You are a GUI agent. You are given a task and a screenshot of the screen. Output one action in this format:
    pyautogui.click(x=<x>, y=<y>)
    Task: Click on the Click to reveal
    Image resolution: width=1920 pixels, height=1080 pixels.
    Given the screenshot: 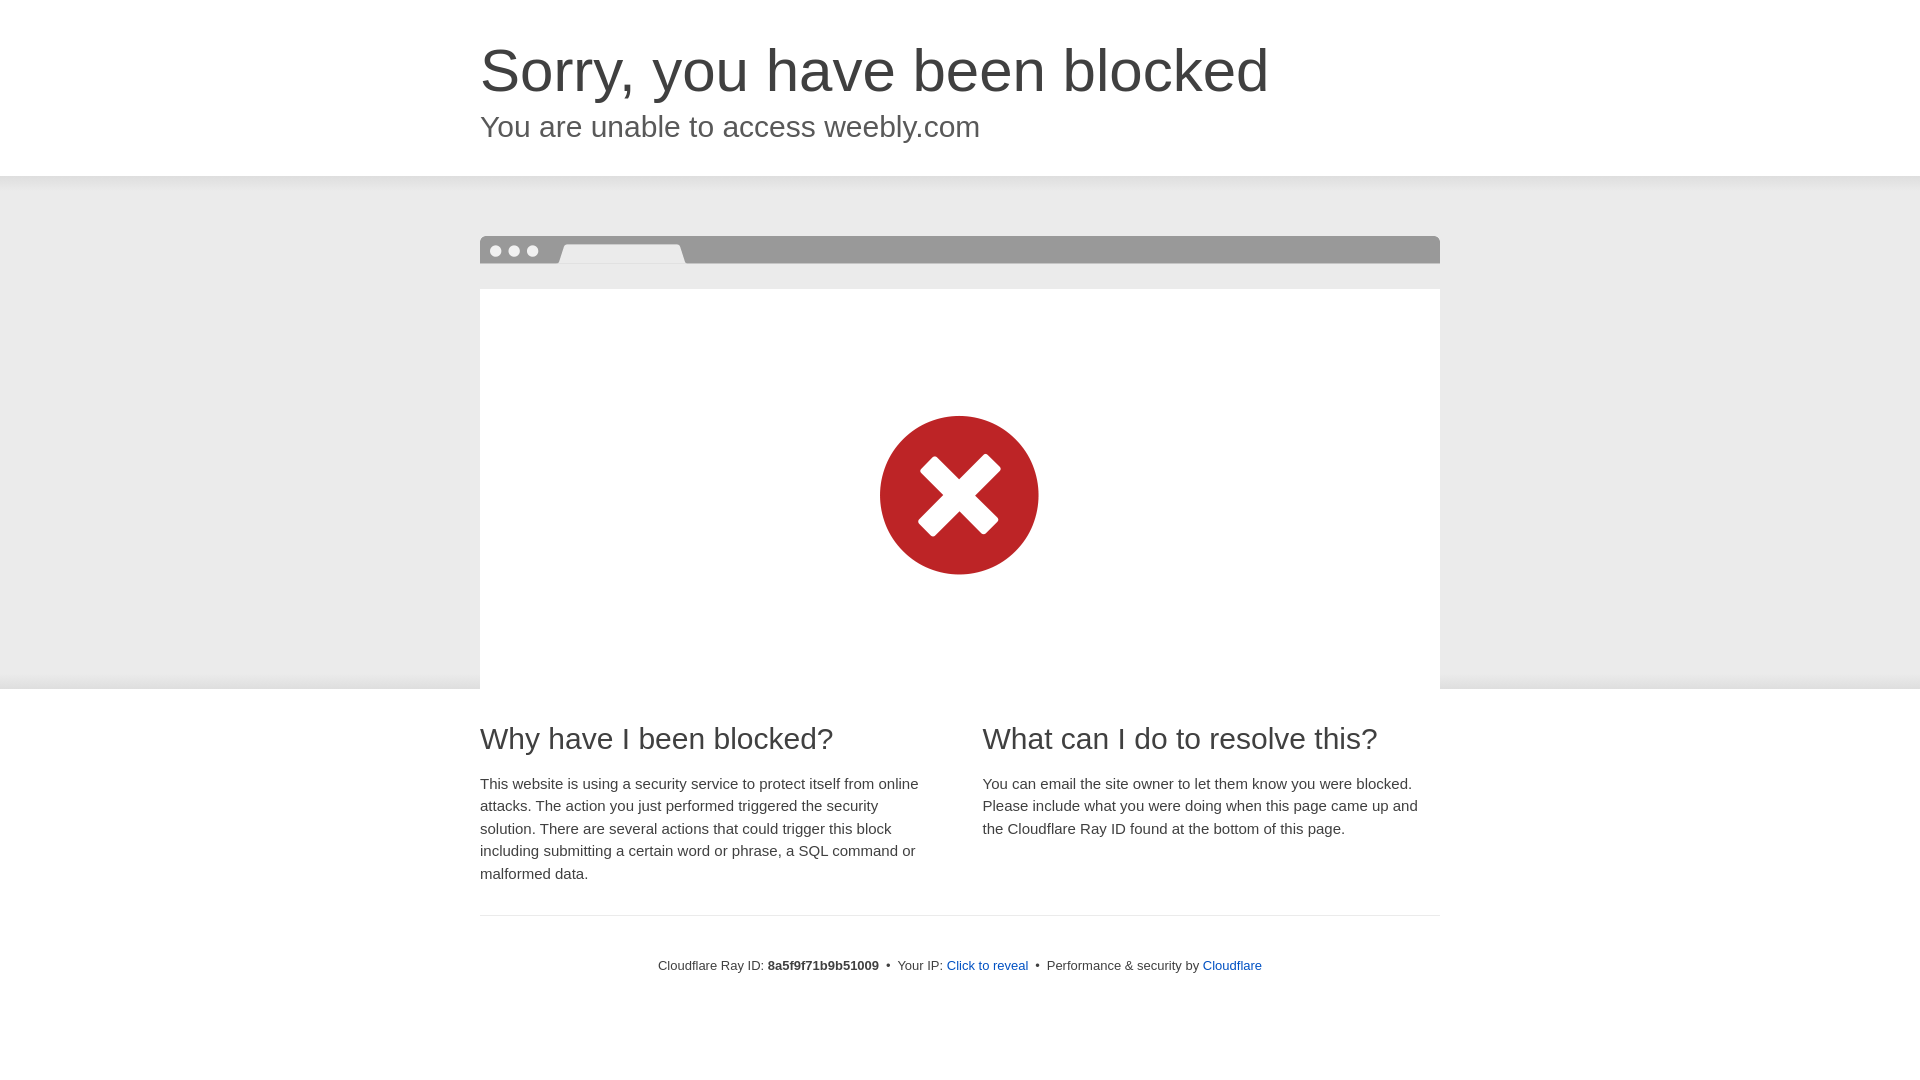 What is the action you would take?
    pyautogui.click(x=988, y=966)
    